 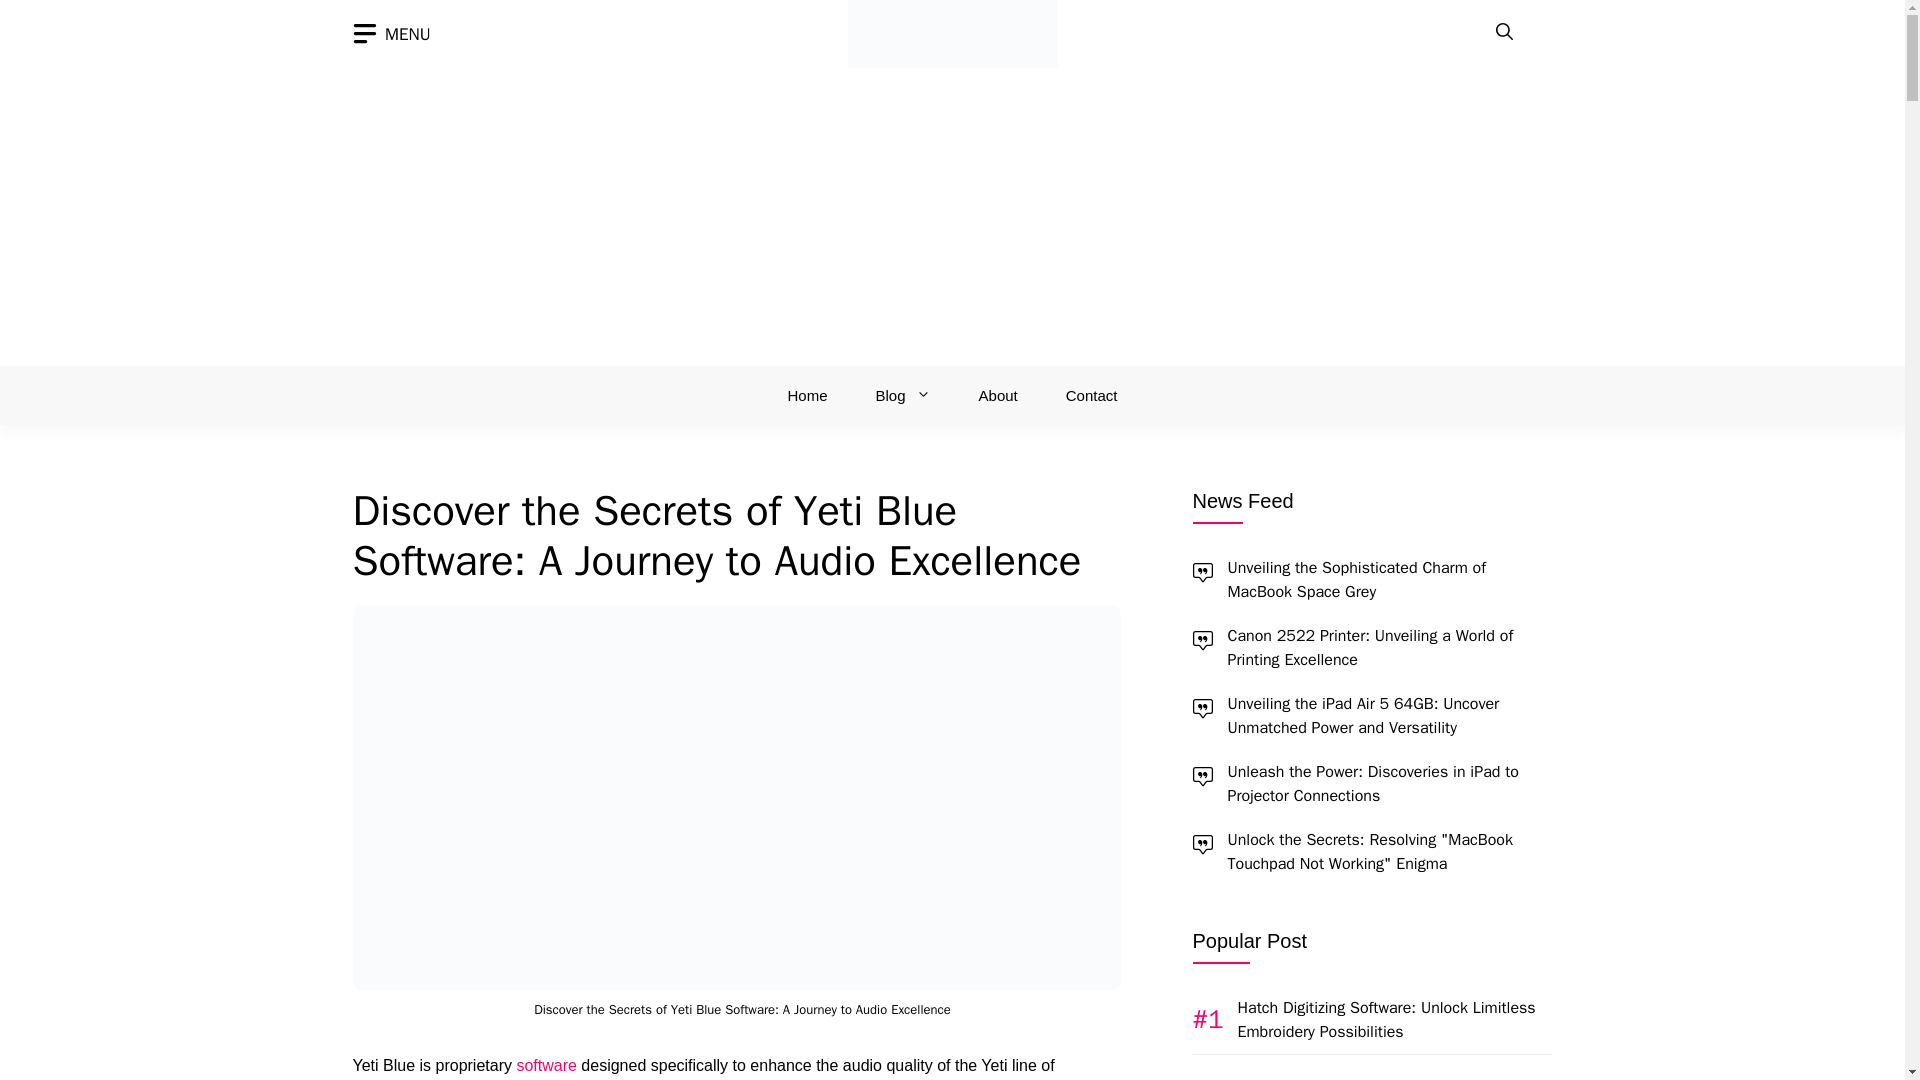 What do you see at coordinates (903, 396) in the screenshot?
I see `Blog` at bounding box center [903, 396].